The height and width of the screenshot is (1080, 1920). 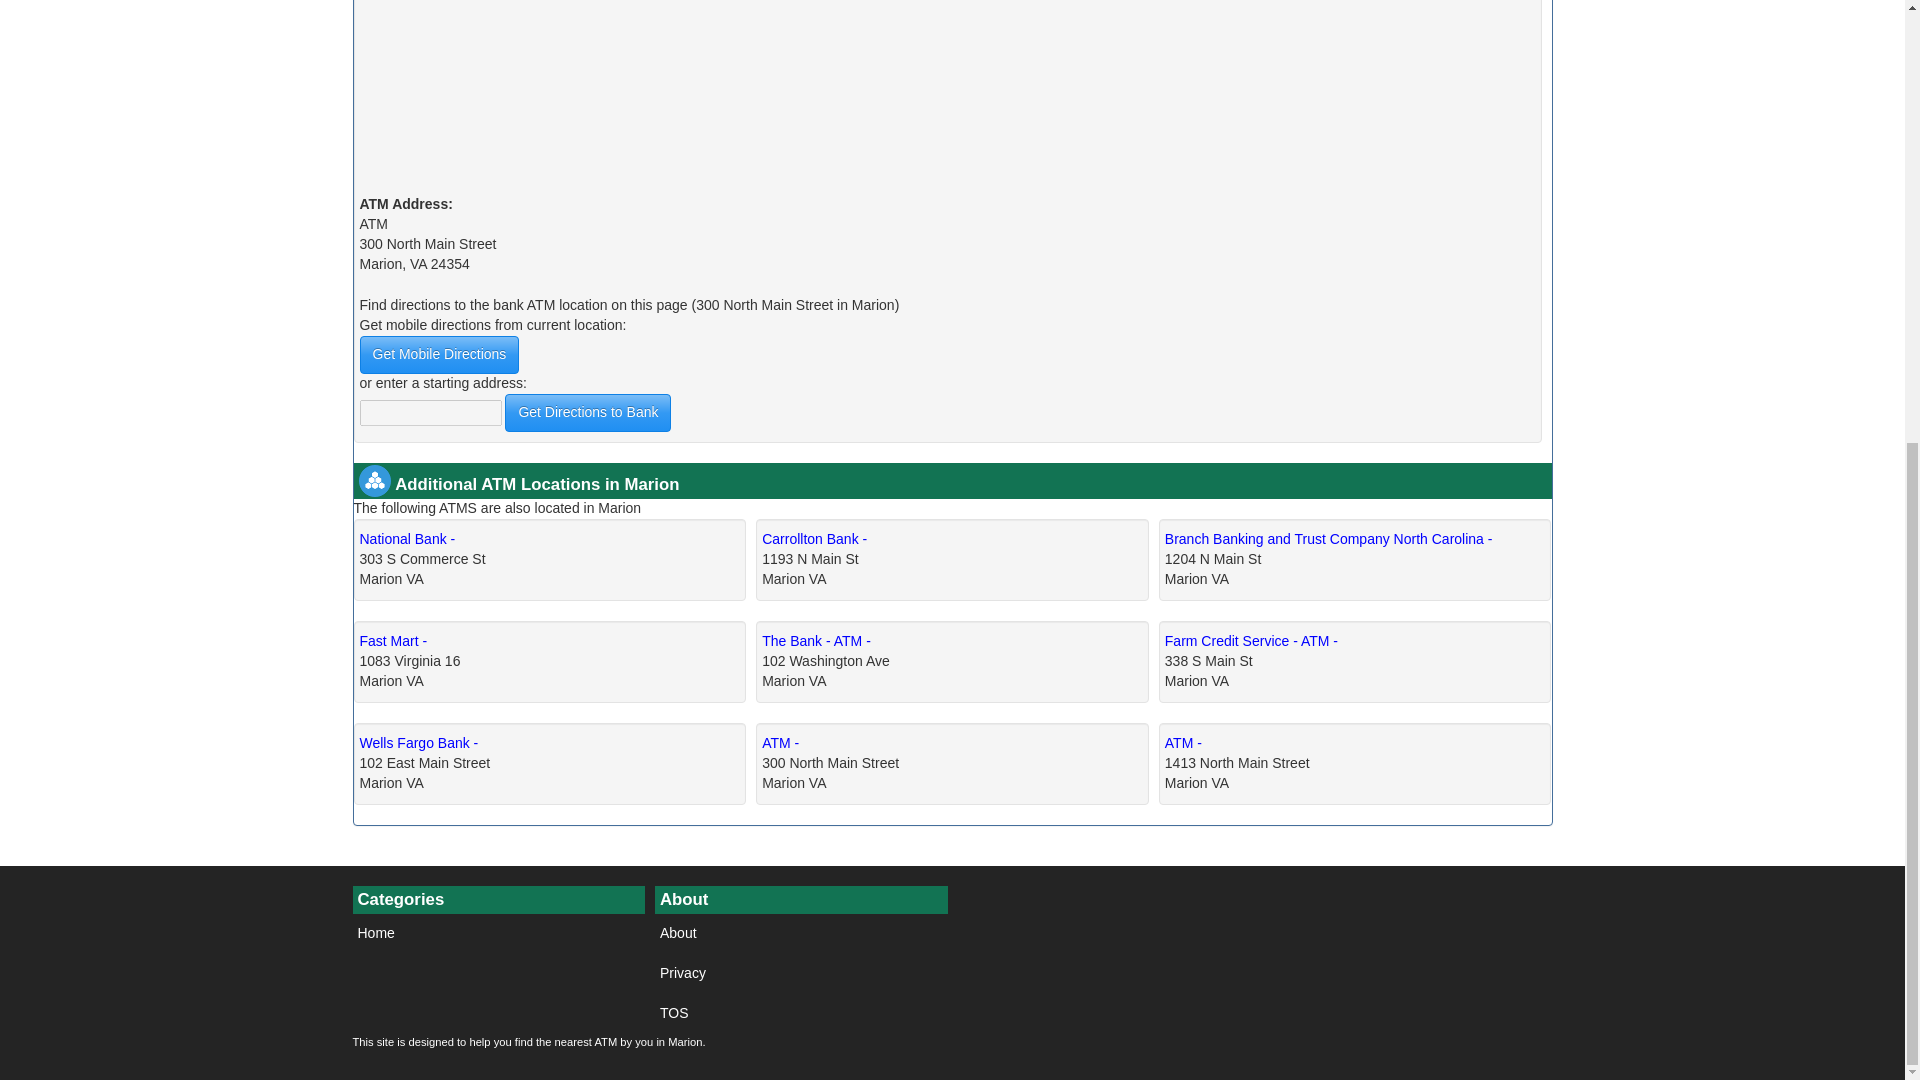 I want to click on Get Directions to Bank, so click(x=587, y=413).